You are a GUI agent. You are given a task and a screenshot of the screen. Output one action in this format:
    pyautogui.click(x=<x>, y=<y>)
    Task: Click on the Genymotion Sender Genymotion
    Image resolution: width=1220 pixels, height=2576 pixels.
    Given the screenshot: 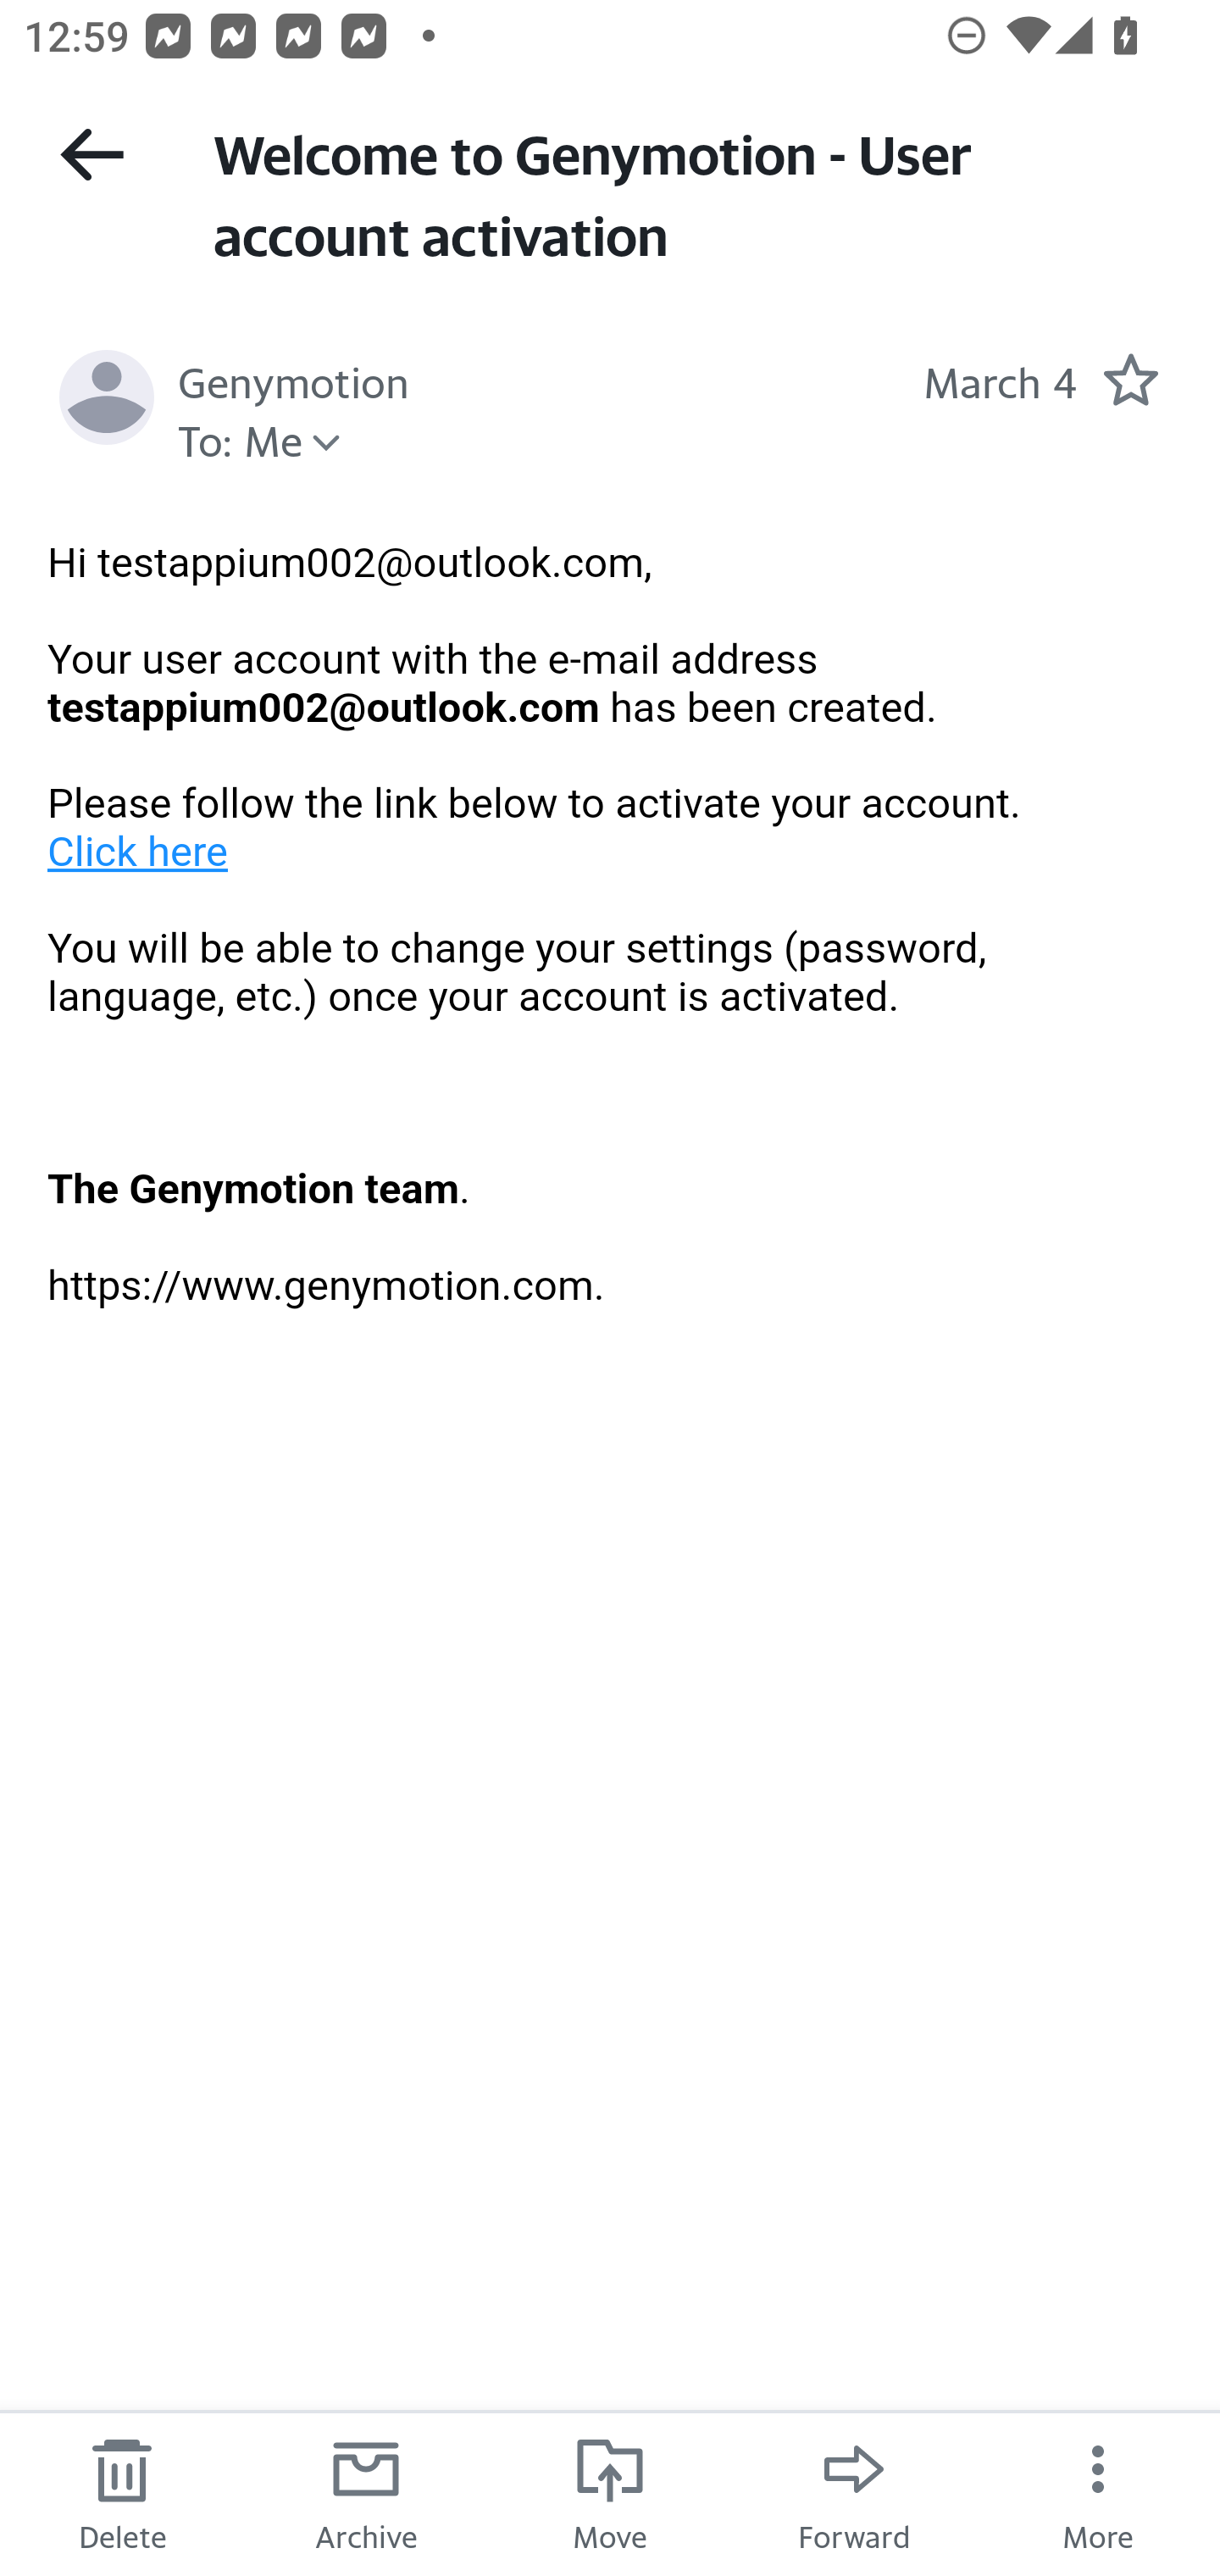 What is the action you would take?
    pyautogui.click(x=293, y=380)
    